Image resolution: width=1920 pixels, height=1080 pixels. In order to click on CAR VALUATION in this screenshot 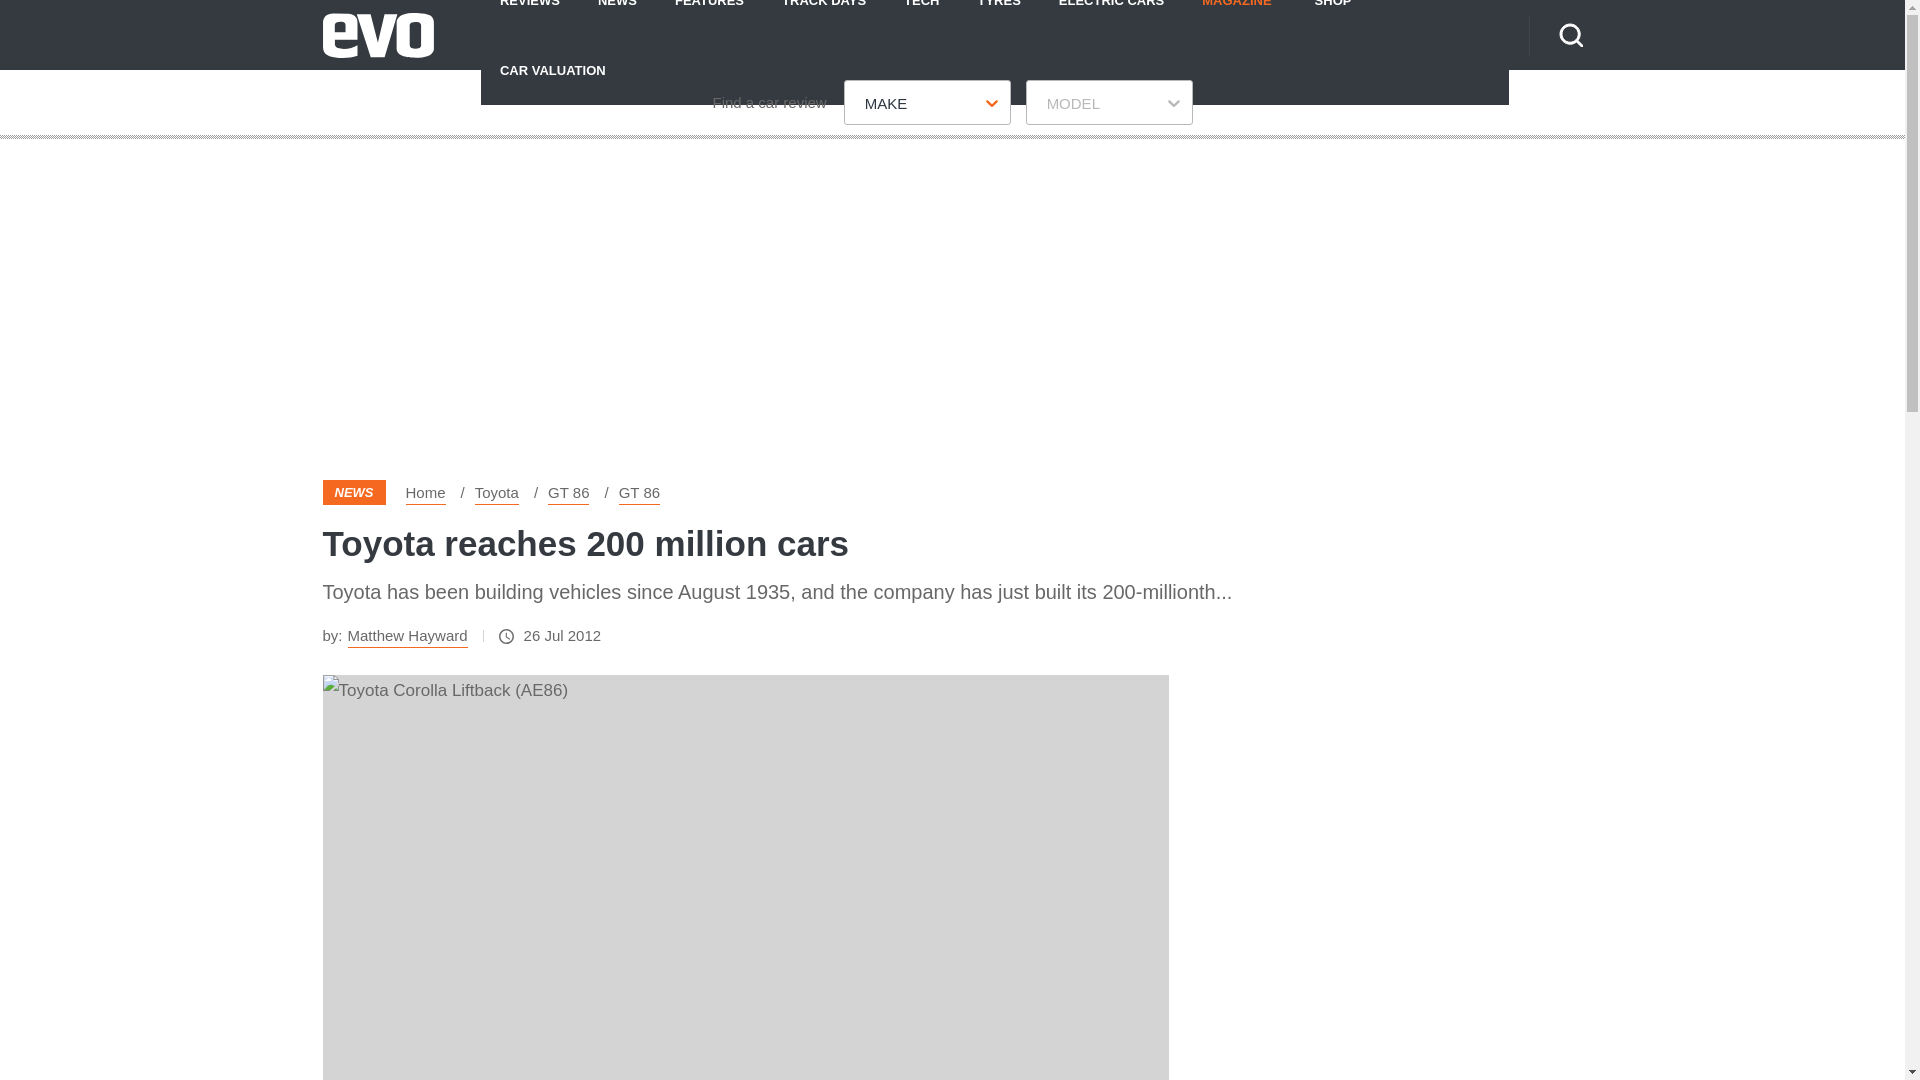, I will do `click(553, 69)`.